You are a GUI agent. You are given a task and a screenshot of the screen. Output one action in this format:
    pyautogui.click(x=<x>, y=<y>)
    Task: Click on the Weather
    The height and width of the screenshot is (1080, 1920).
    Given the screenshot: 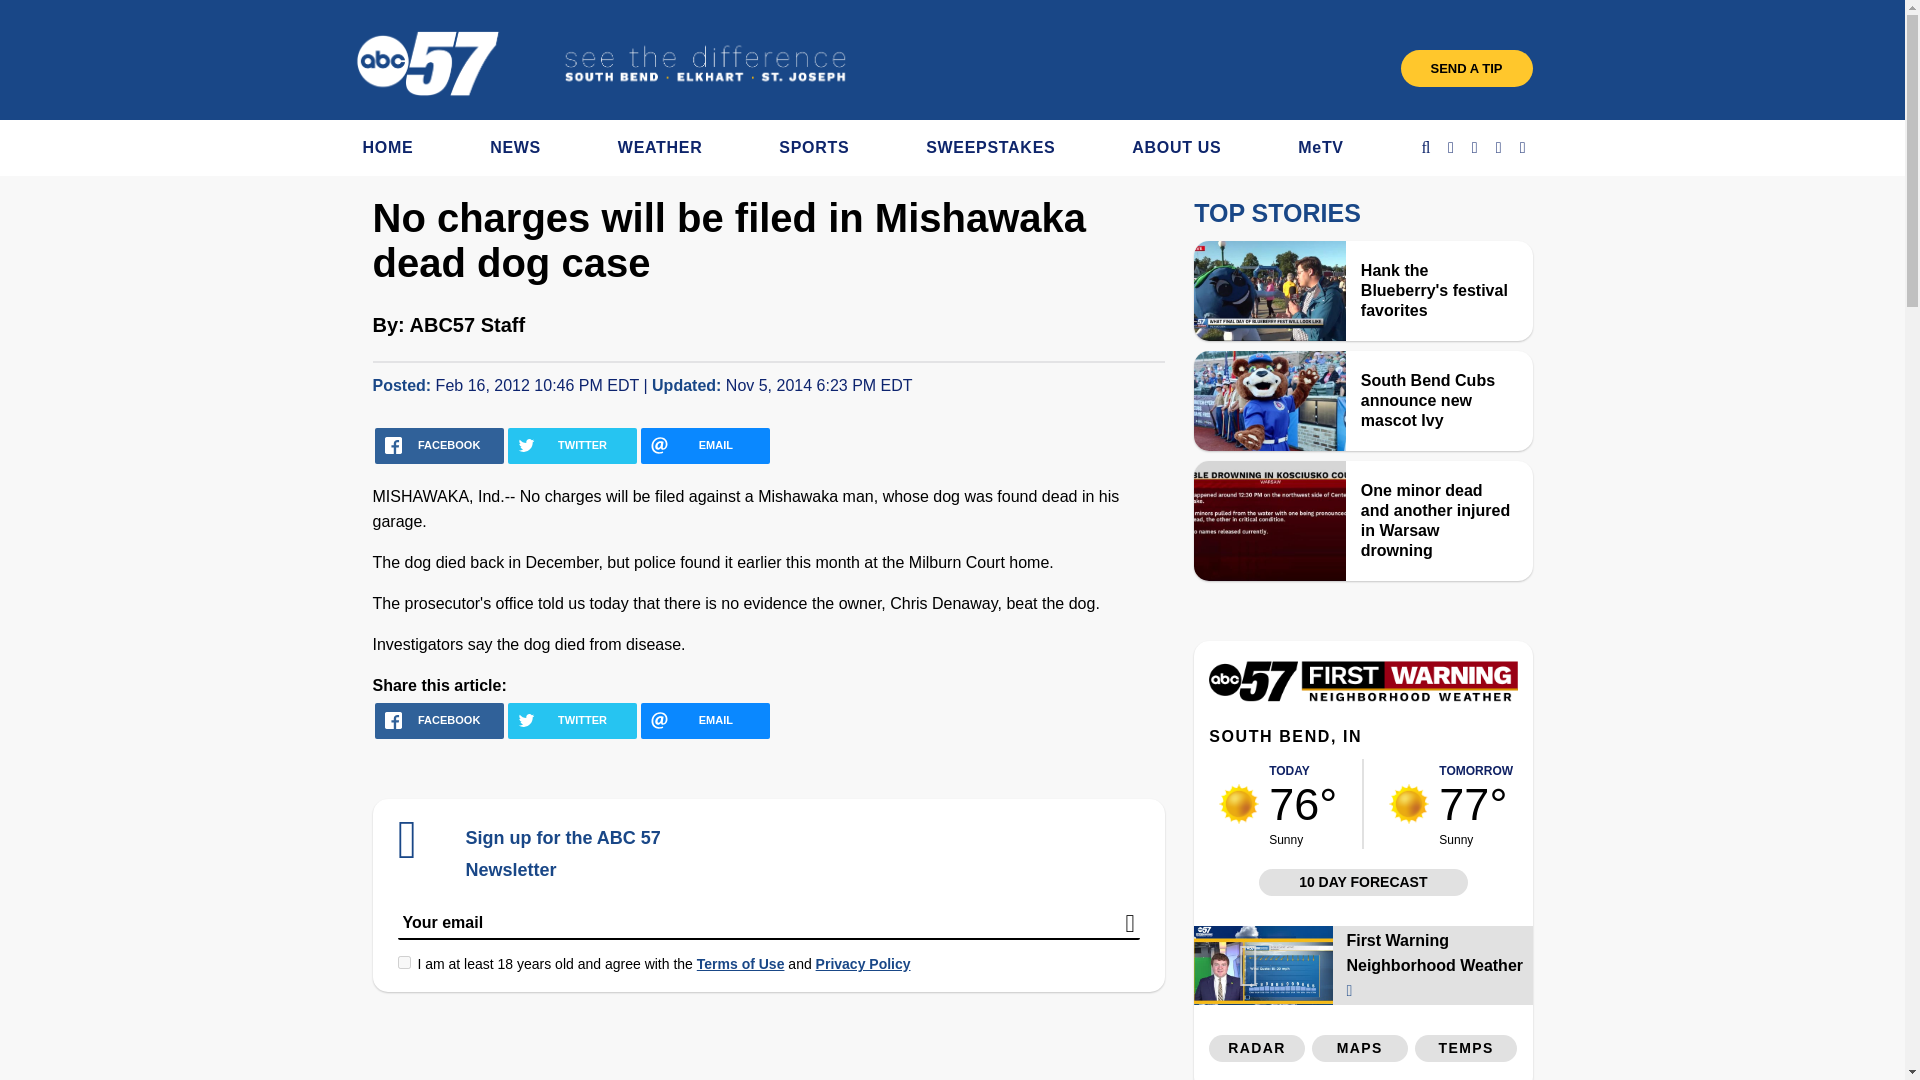 What is the action you would take?
    pyautogui.click(x=1362, y=696)
    